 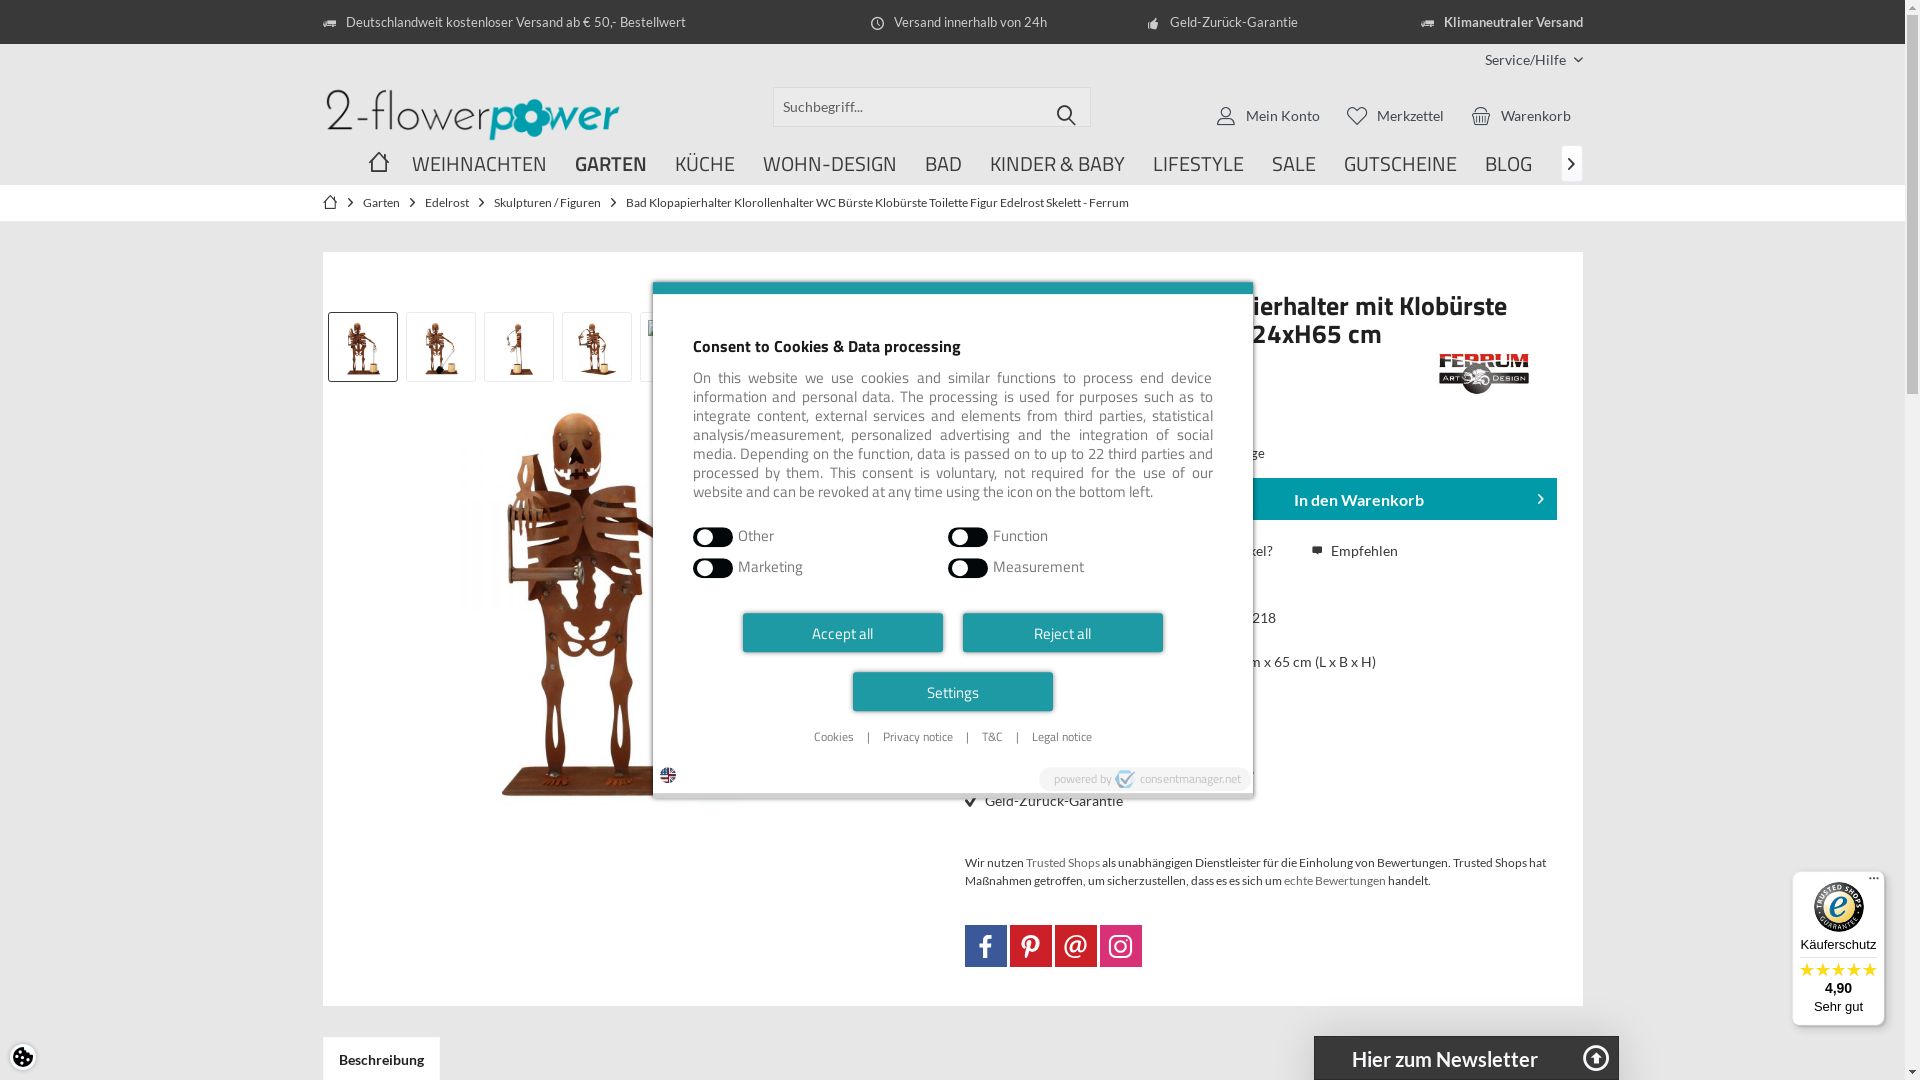 What do you see at coordinates (1482, 374) in the screenshot?
I see `Weitere Artikel von Ferrum` at bounding box center [1482, 374].